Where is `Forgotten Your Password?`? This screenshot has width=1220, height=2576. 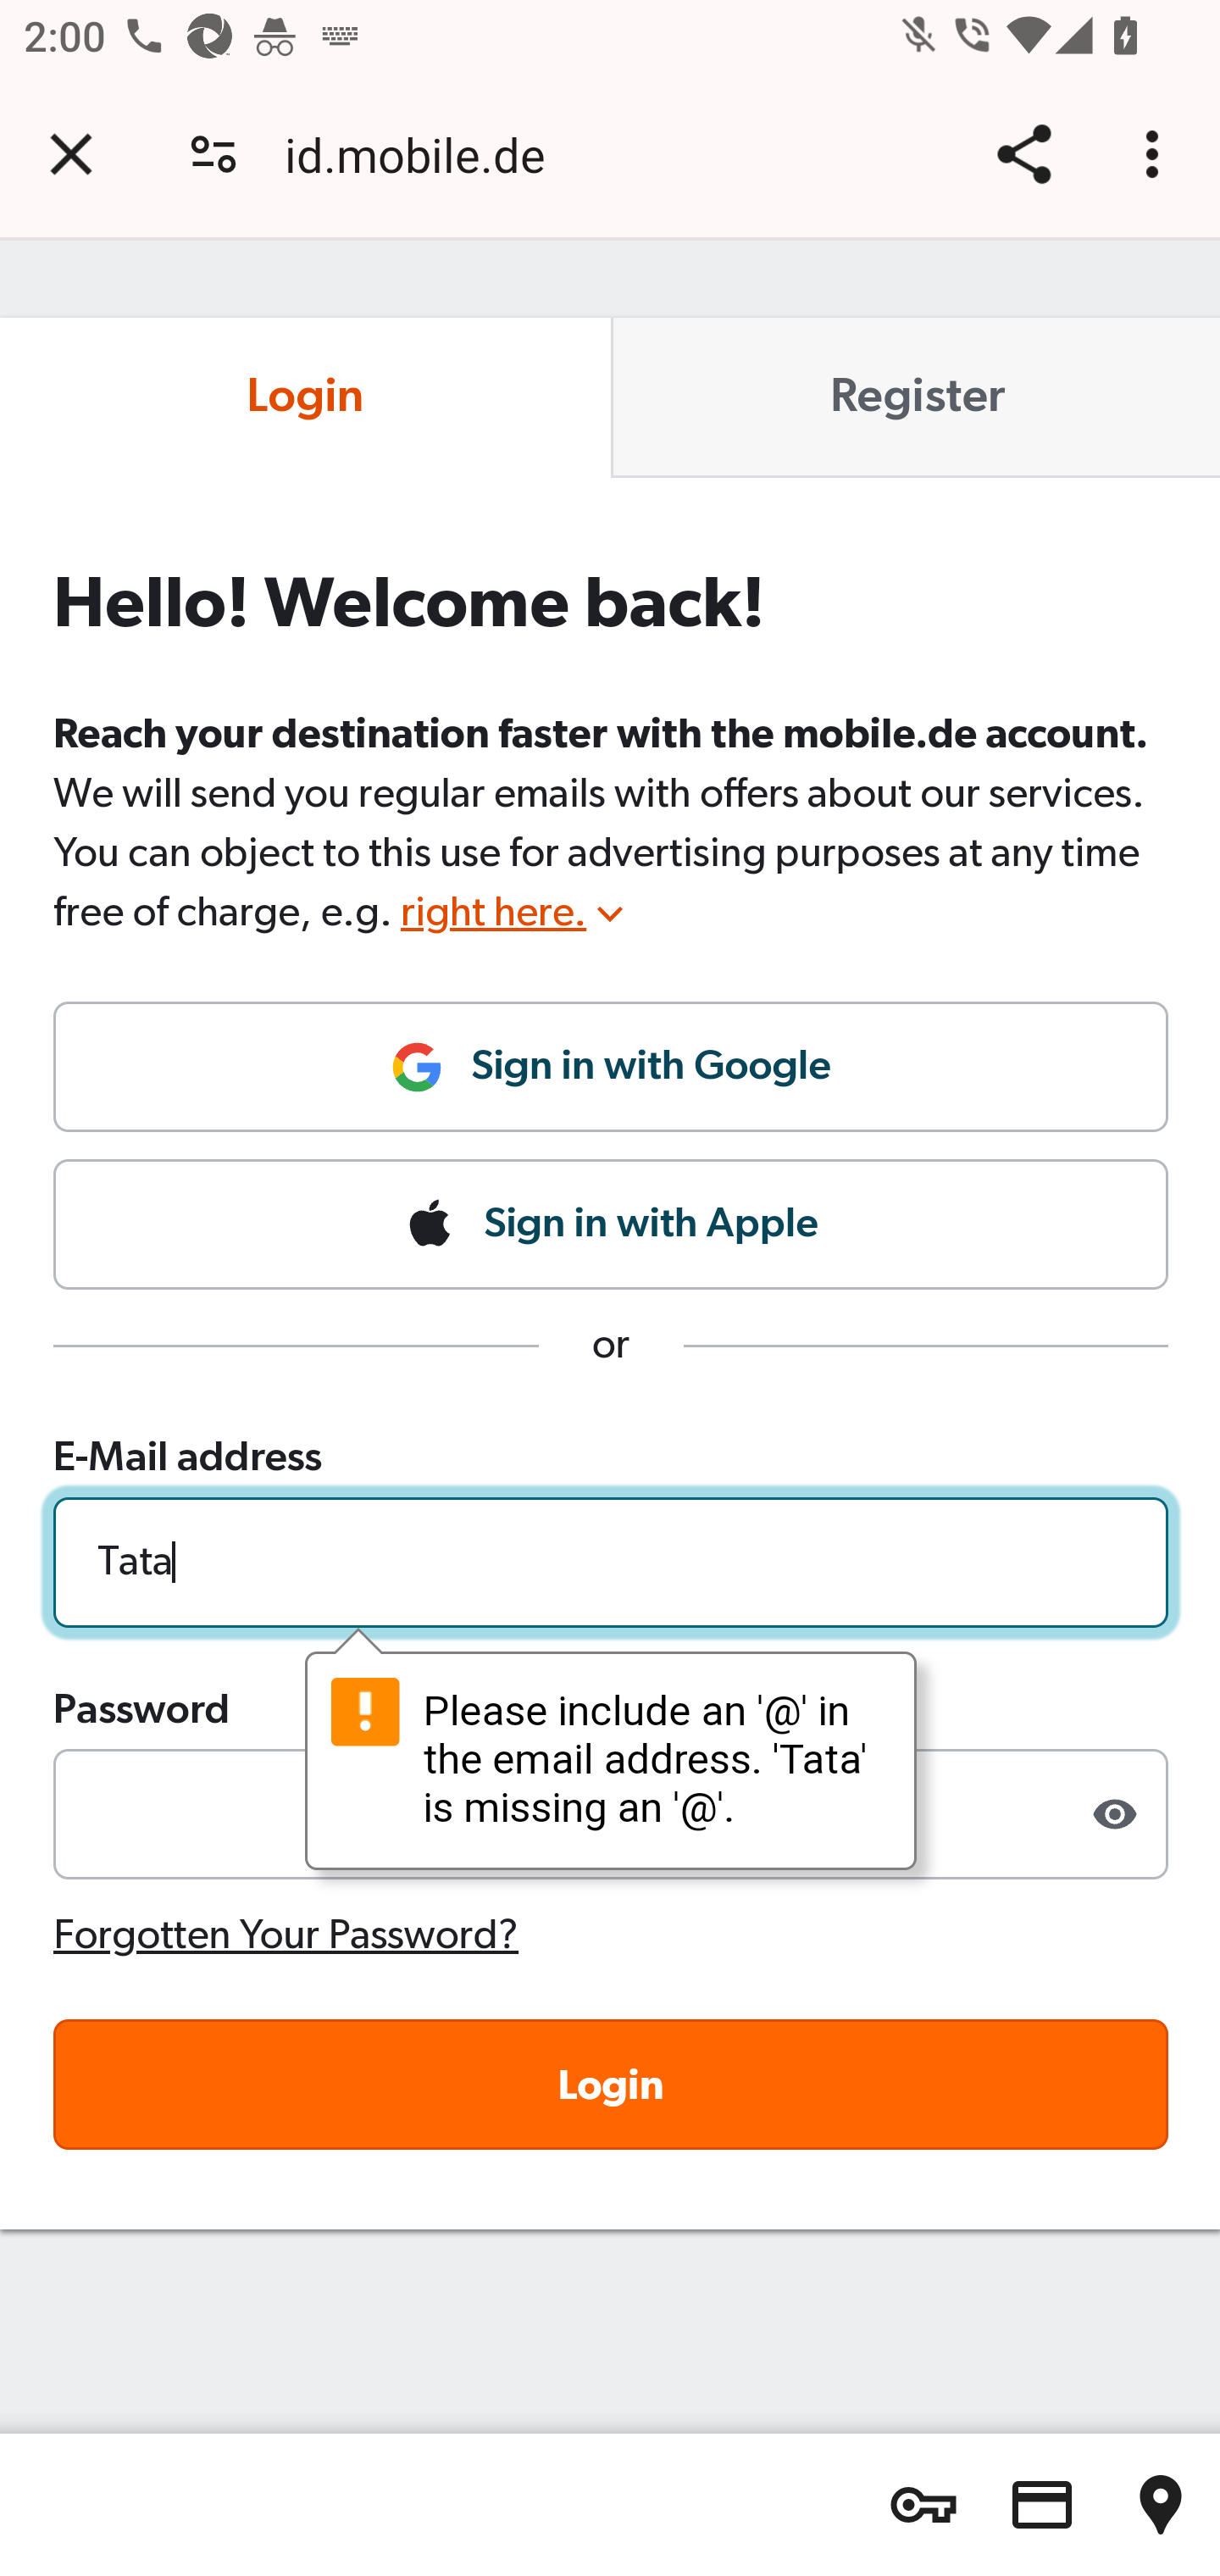 Forgotten Your Password? is located at coordinates (288, 1934).